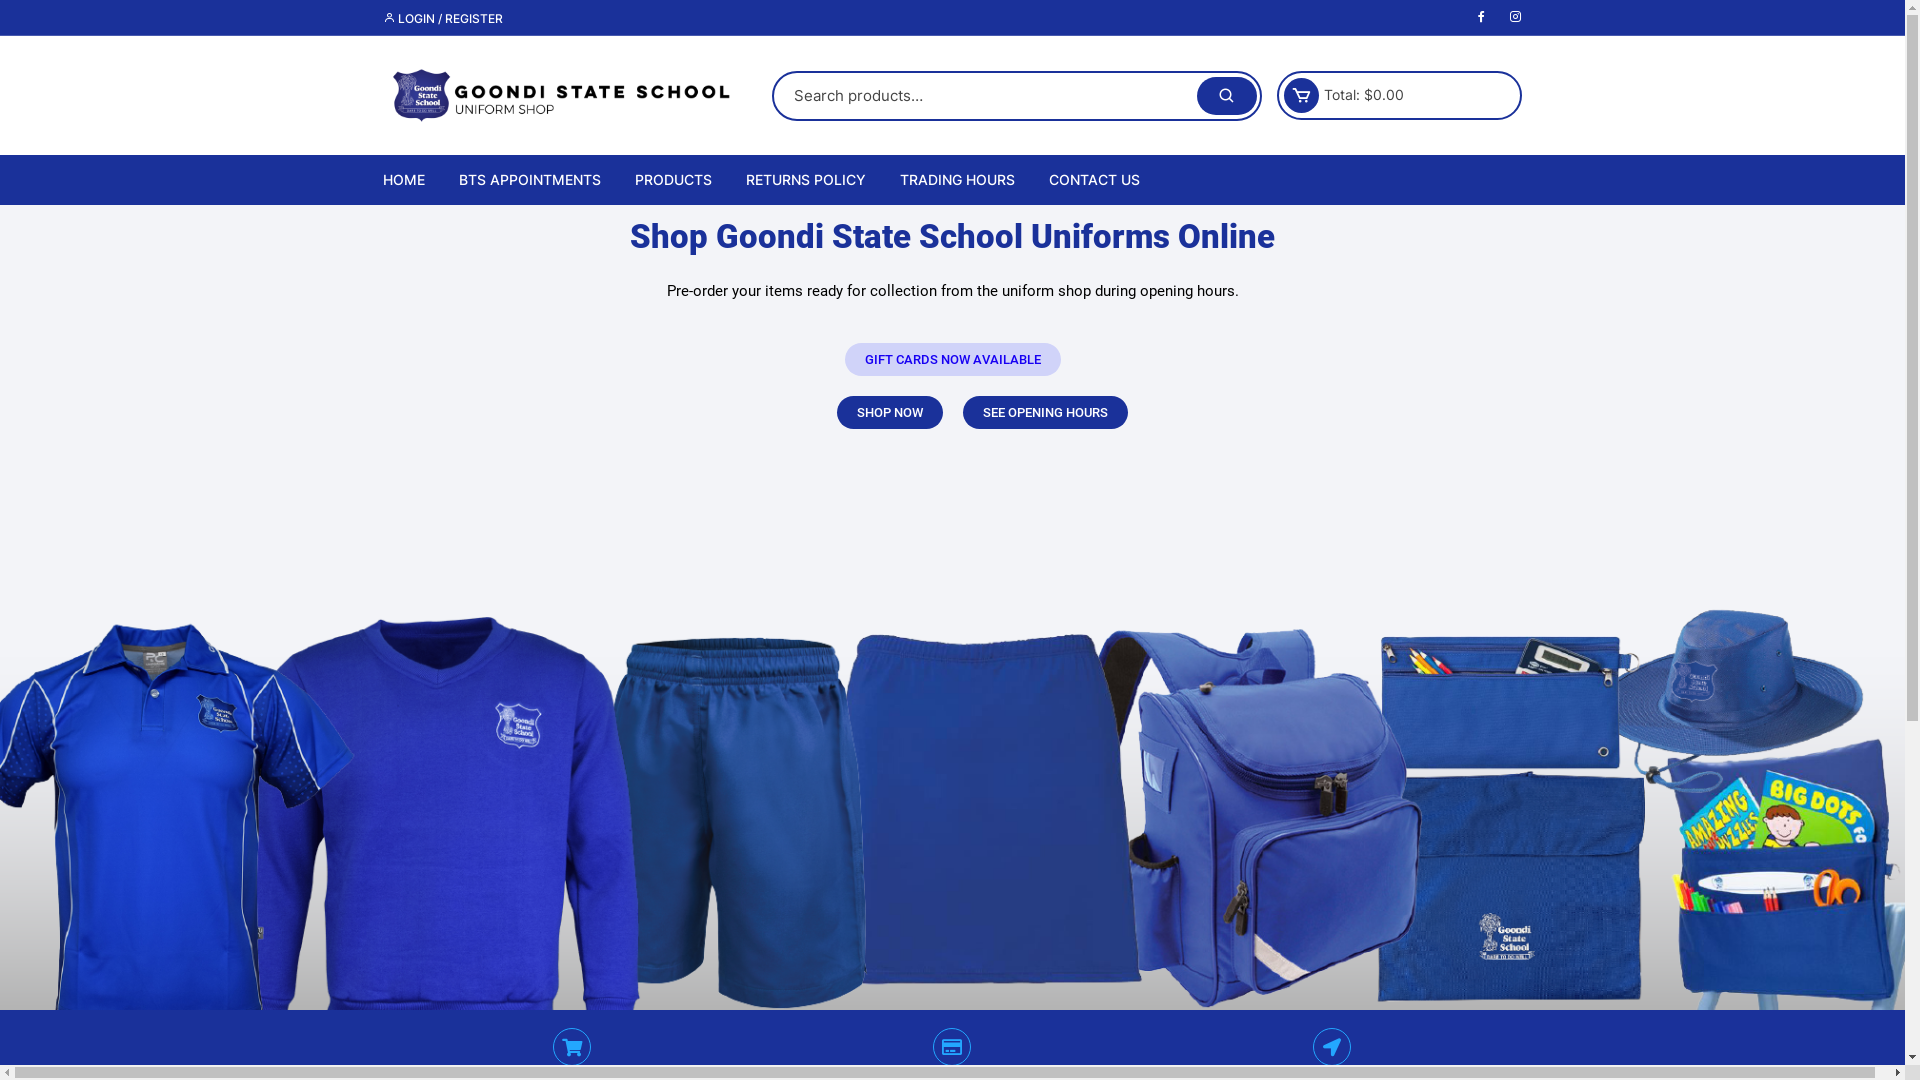 The width and height of the screenshot is (1920, 1080). What do you see at coordinates (674, 180) in the screenshot?
I see `PRODUCTS` at bounding box center [674, 180].